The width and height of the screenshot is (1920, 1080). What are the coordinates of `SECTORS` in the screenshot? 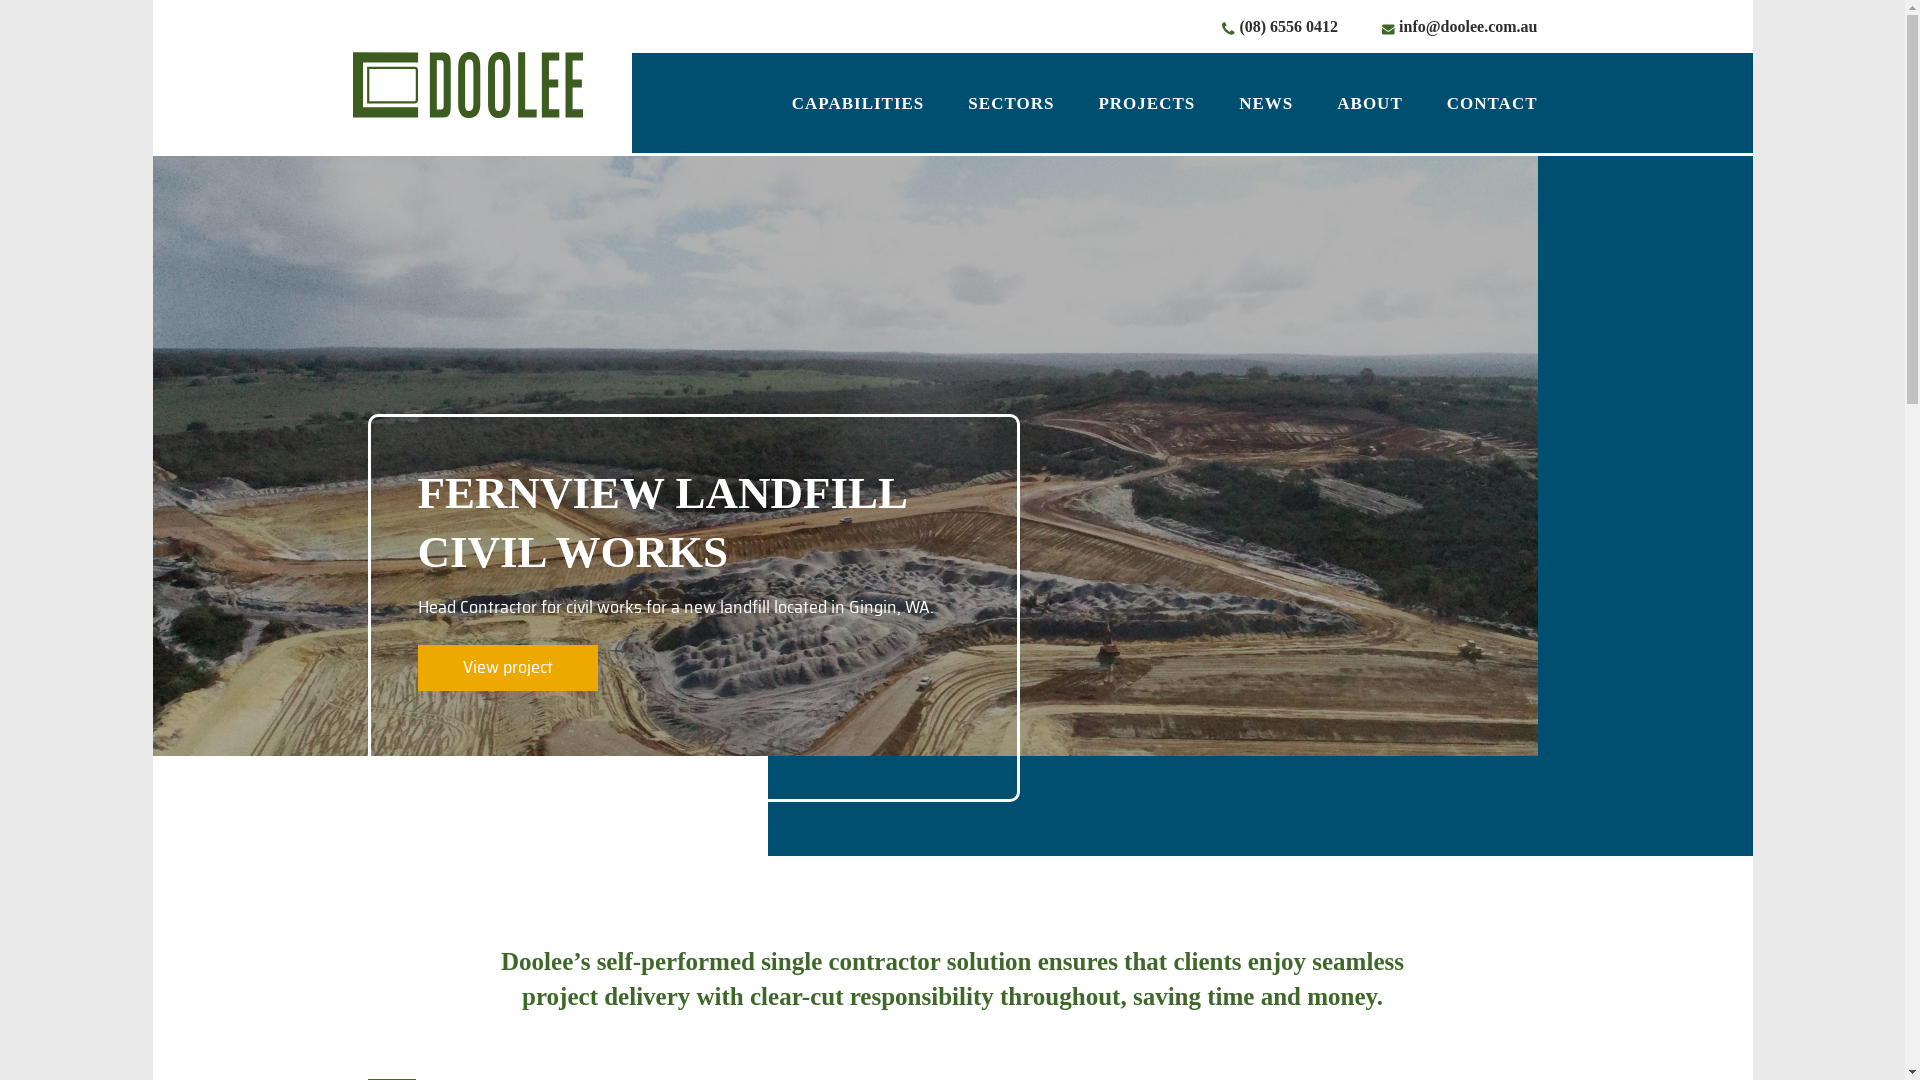 It's located at (1011, 104).